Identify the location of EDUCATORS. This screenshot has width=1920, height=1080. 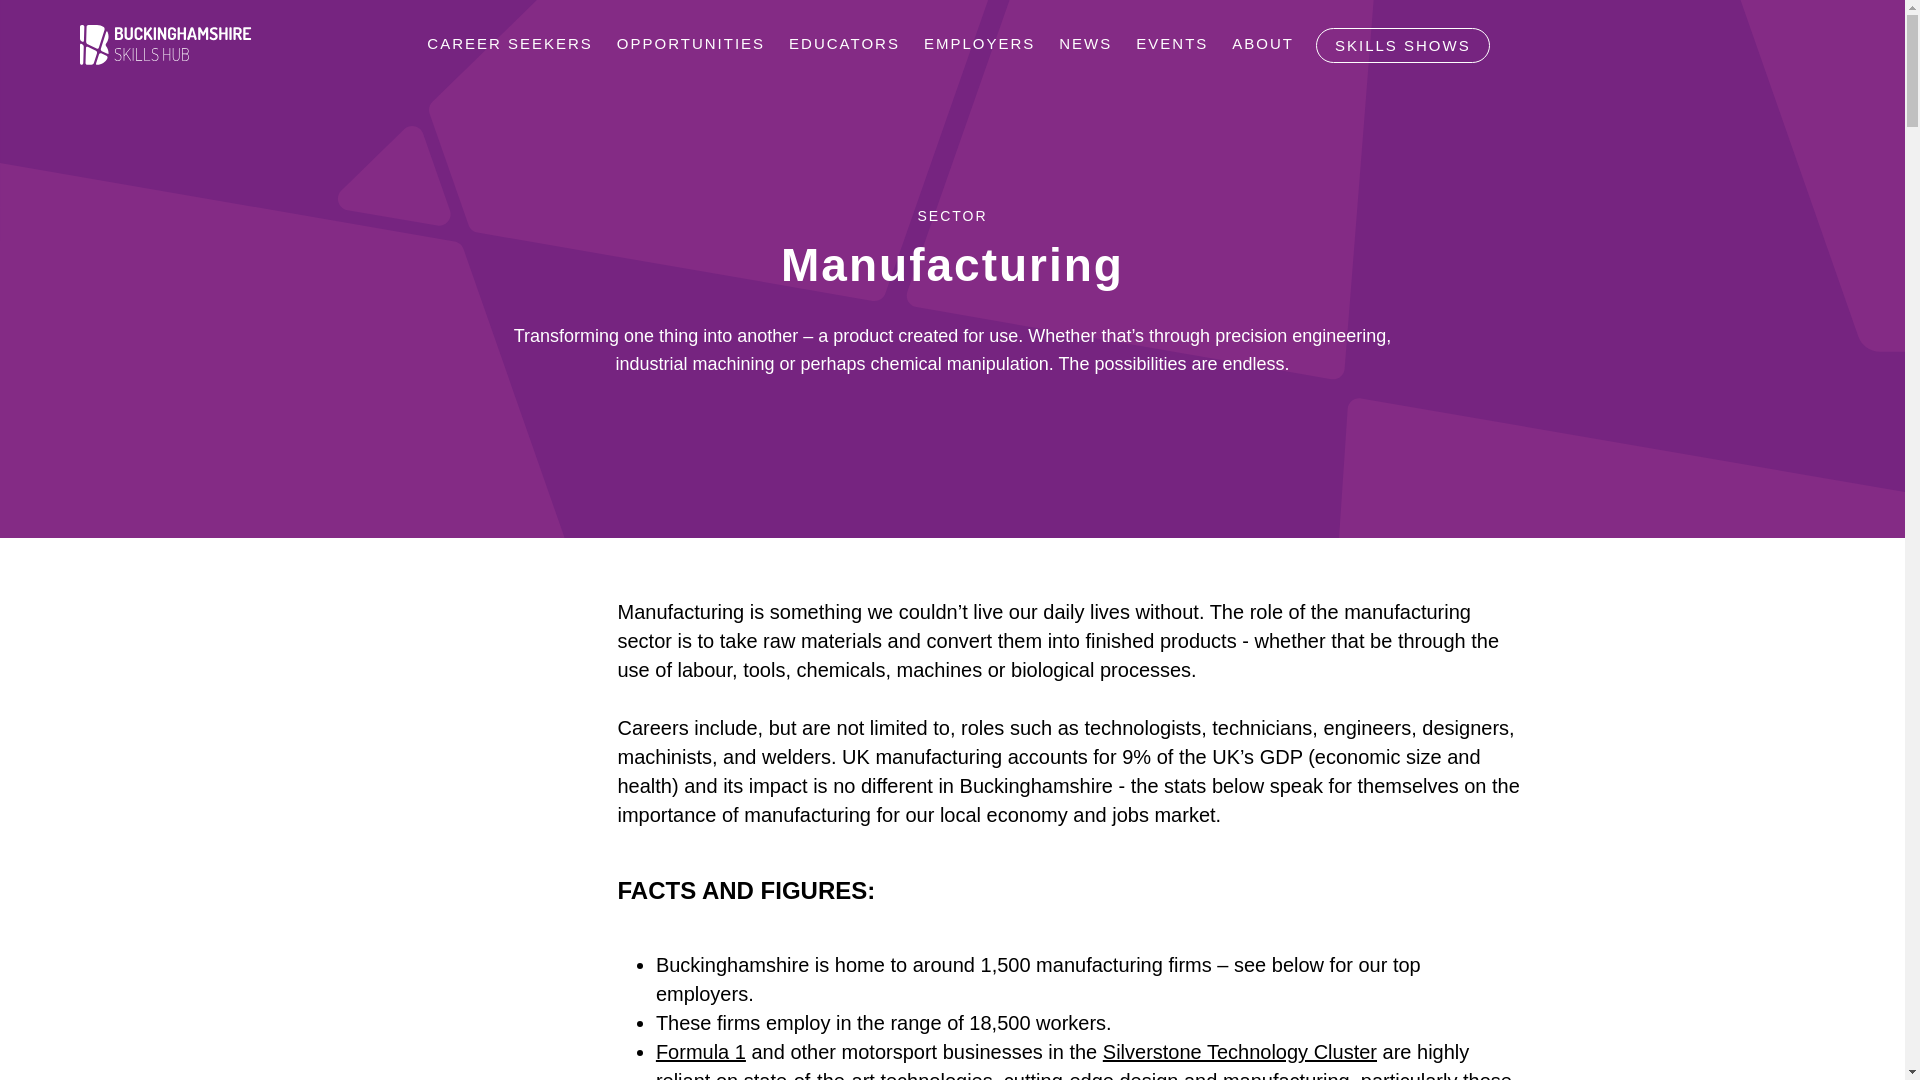
(844, 44).